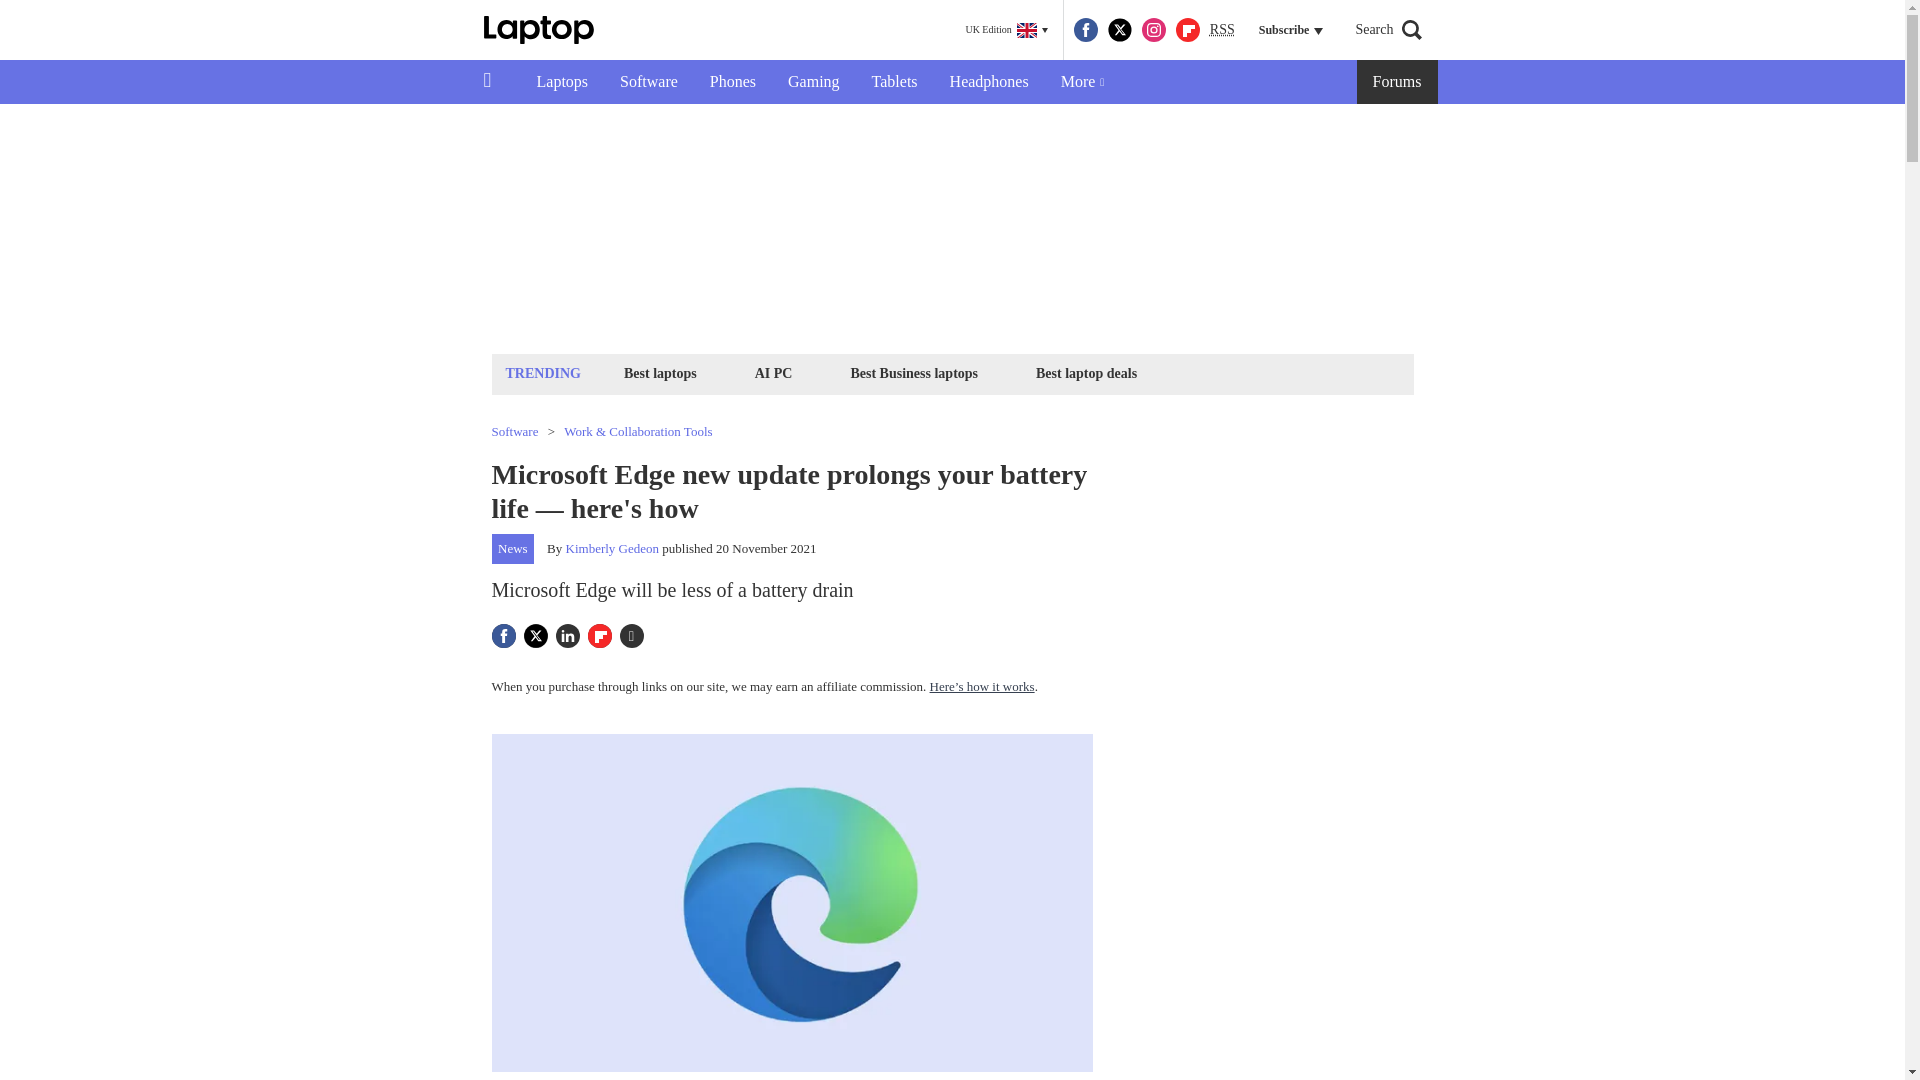  Describe the element at coordinates (988, 82) in the screenshot. I see `Headphones` at that location.